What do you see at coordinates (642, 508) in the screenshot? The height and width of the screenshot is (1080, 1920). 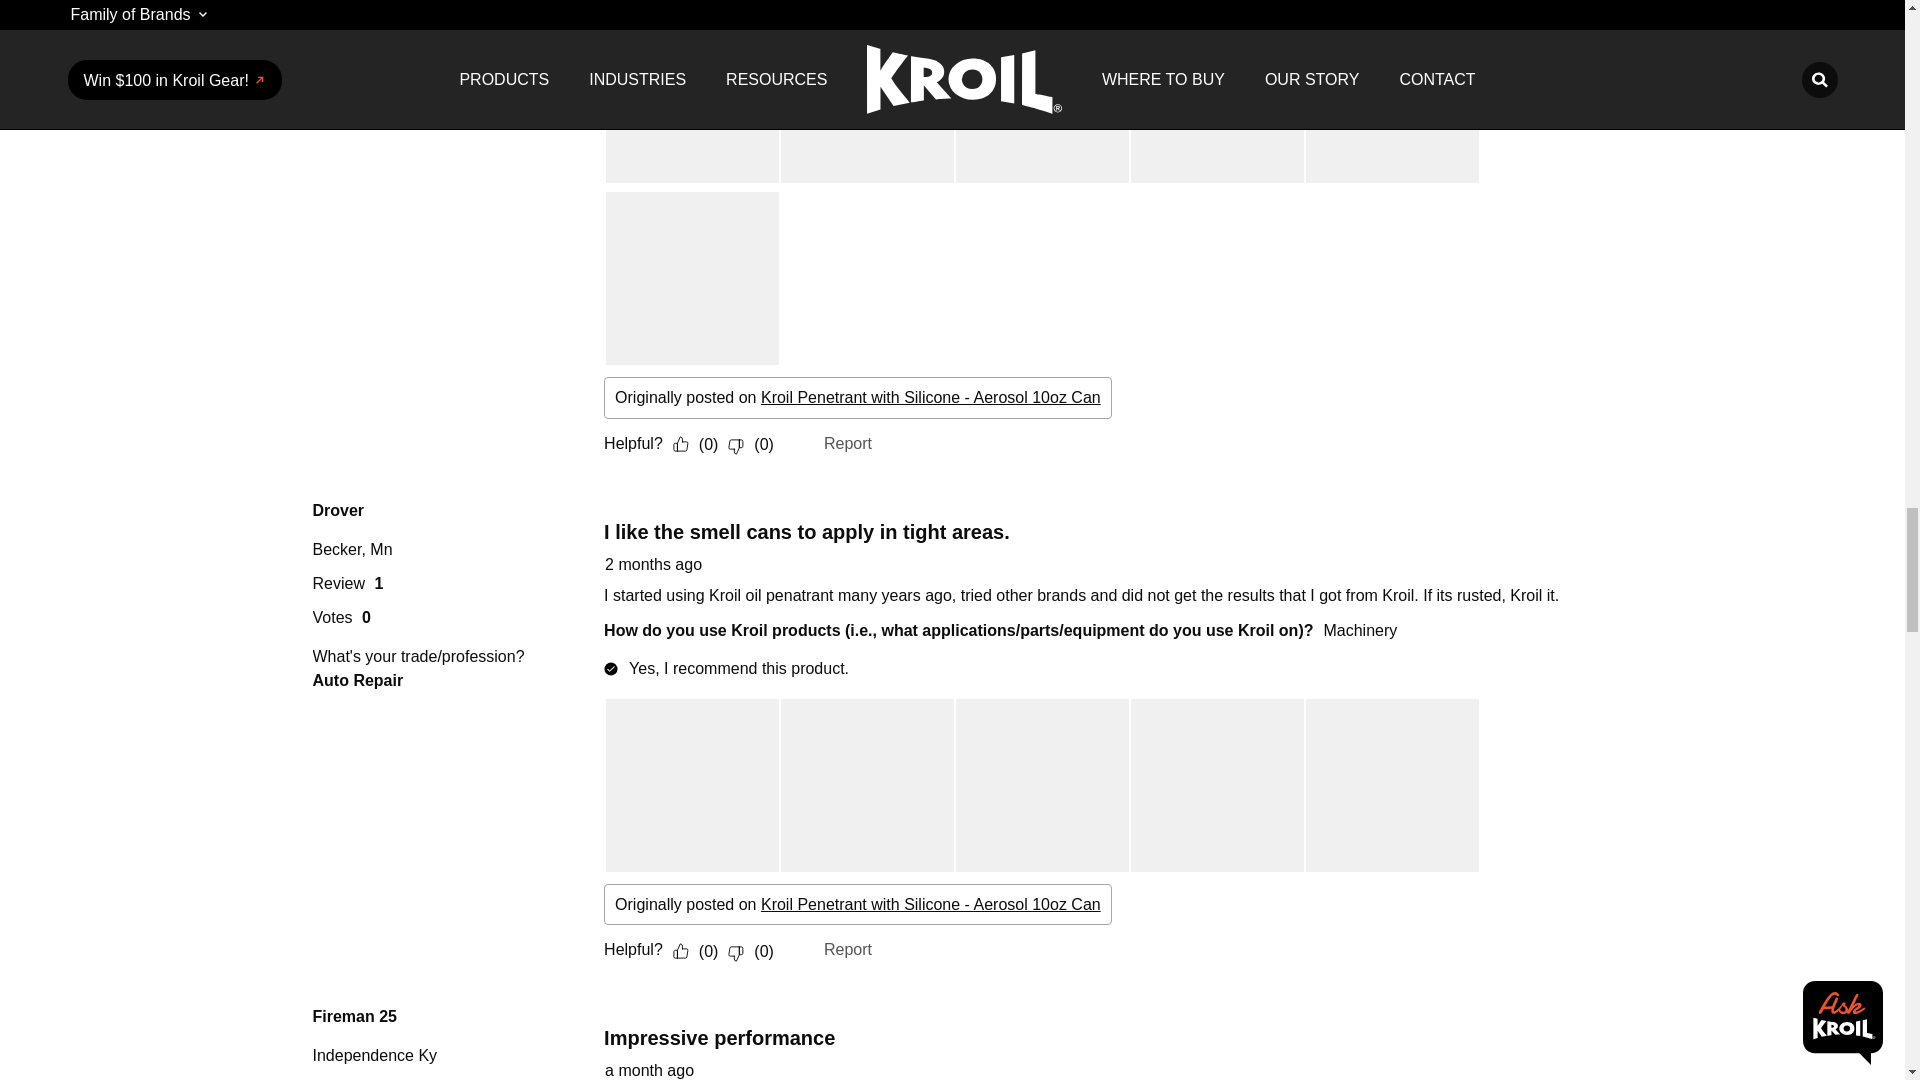 I see `5 out of 5 stars.` at bounding box center [642, 508].